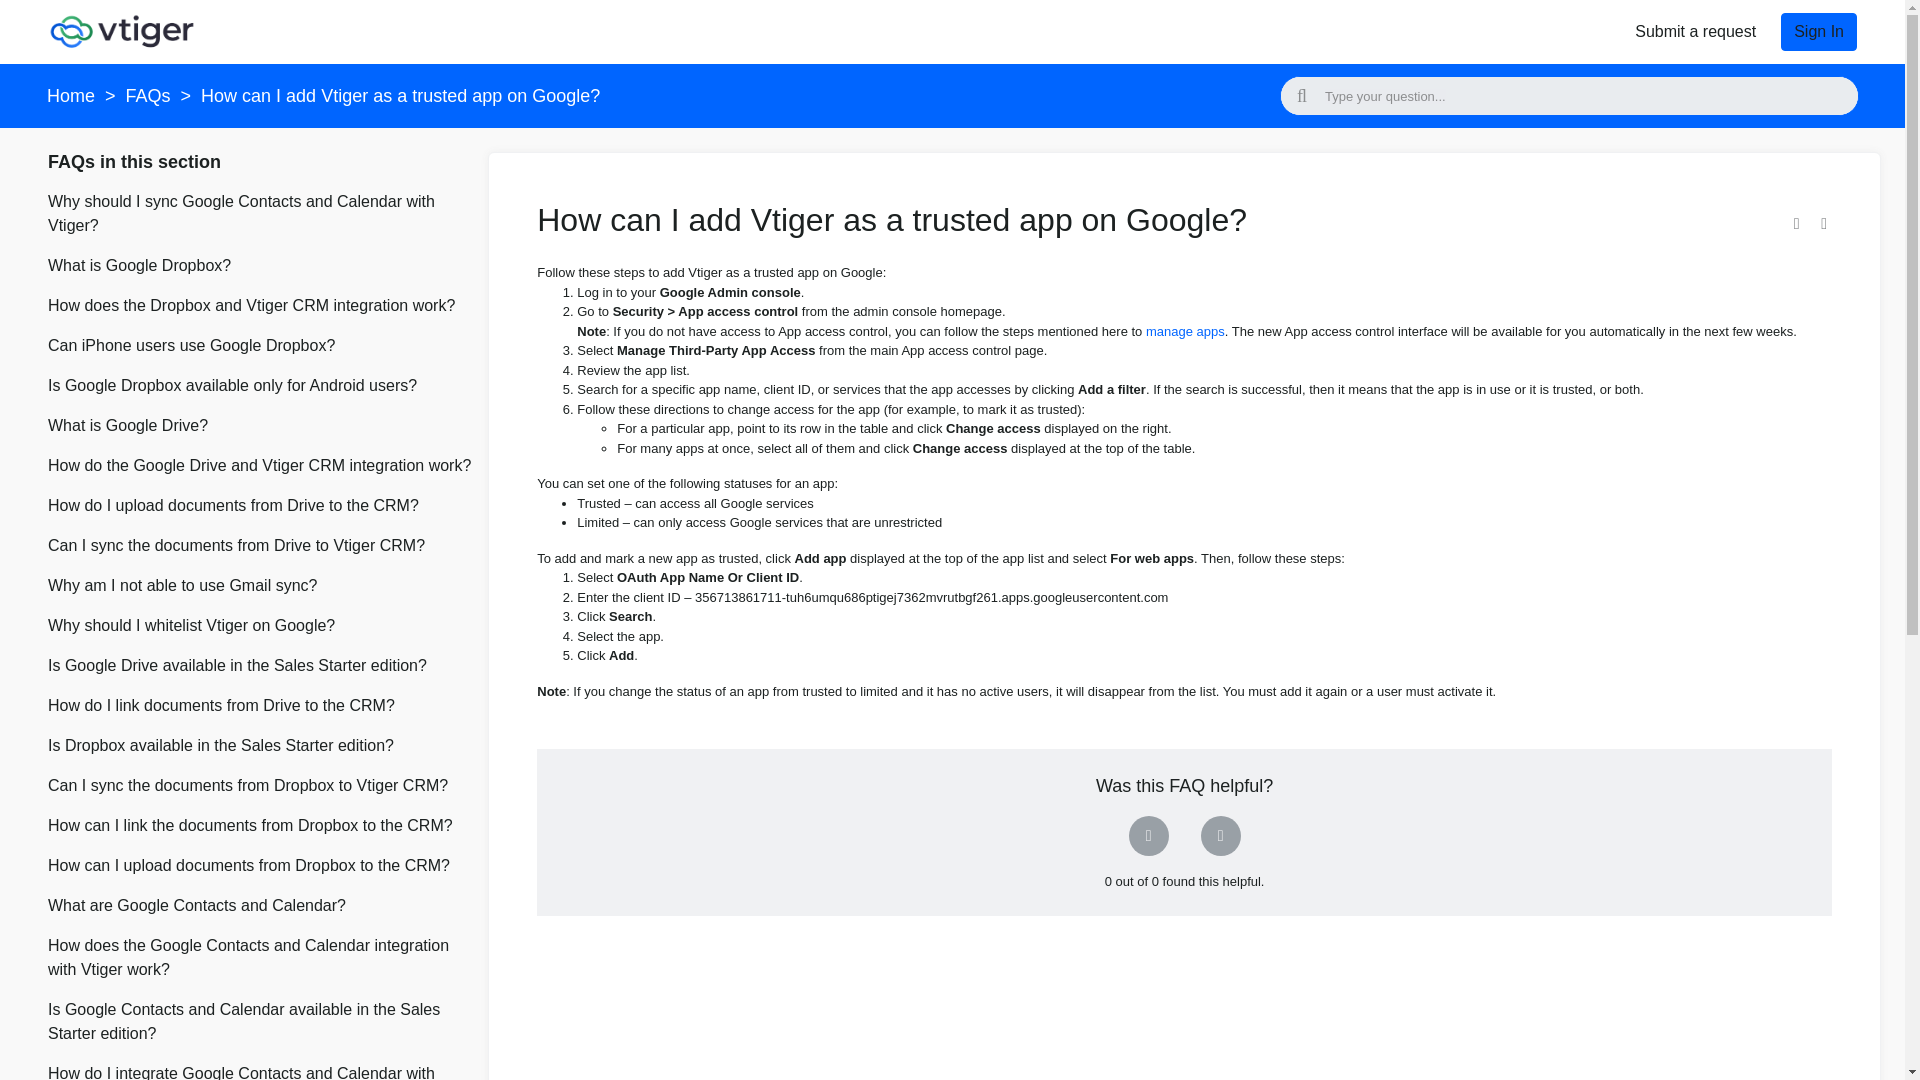  I want to click on How do I integrate Google Contacts and Calendar with Vtiger?, so click(260, 1070).